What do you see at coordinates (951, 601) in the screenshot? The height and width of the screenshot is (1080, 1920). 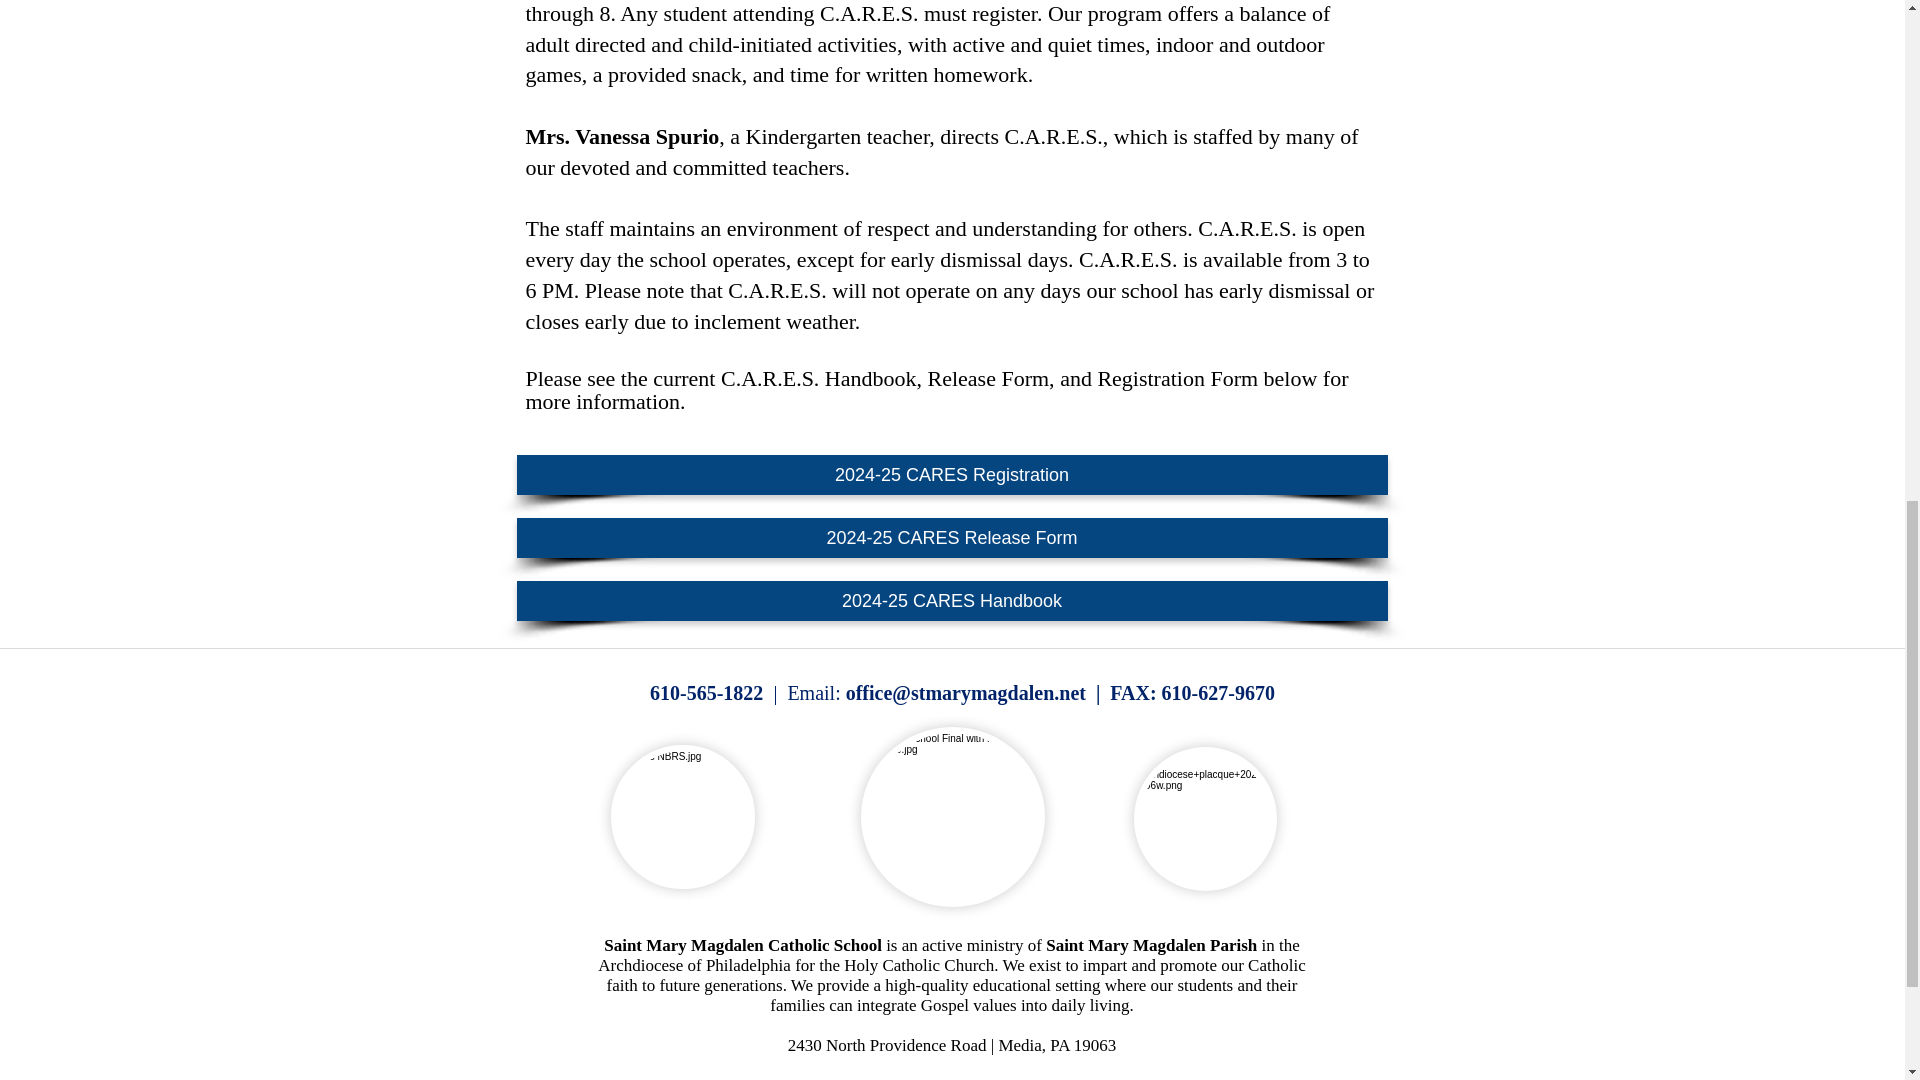 I see `2024-25 CARES Handbook` at bounding box center [951, 601].